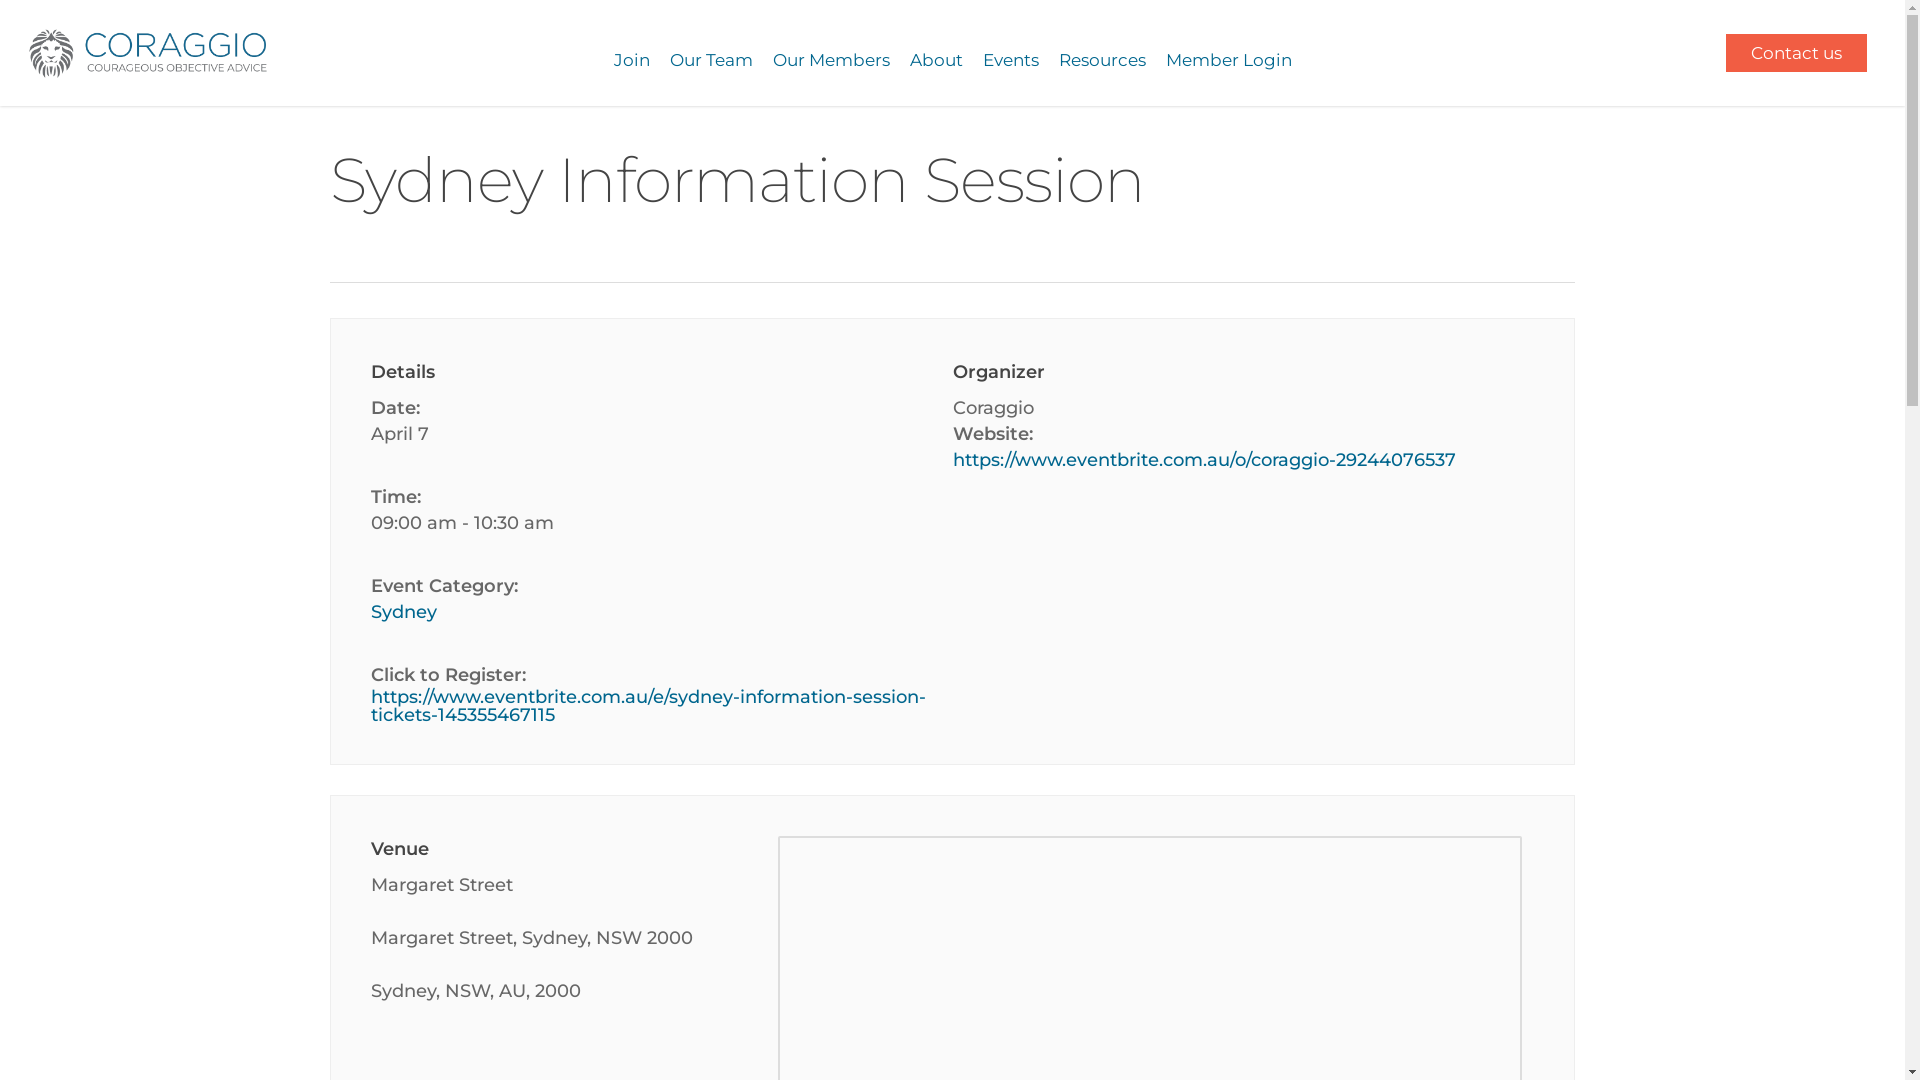 This screenshot has width=1920, height=1080. What do you see at coordinates (936, 53) in the screenshot?
I see `About` at bounding box center [936, 53].